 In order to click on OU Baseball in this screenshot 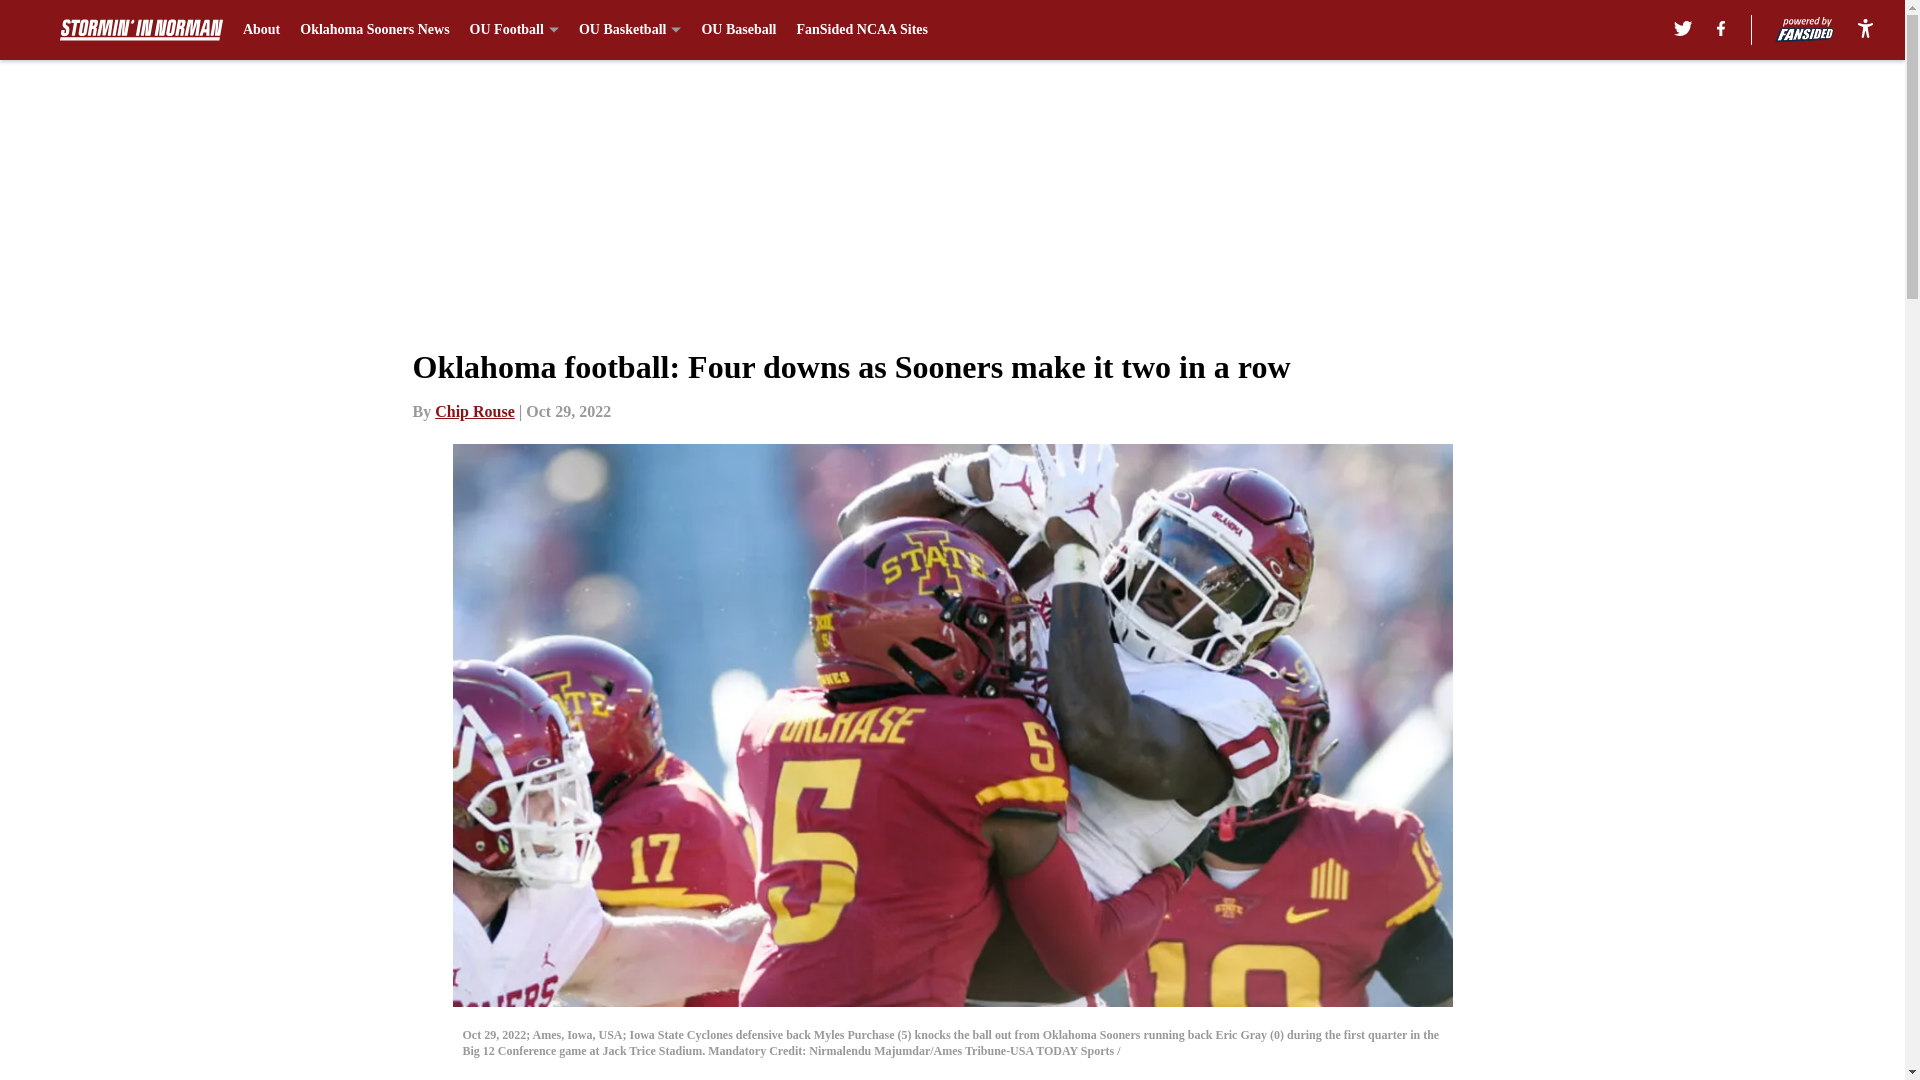, I will do `click(738, 30)`.